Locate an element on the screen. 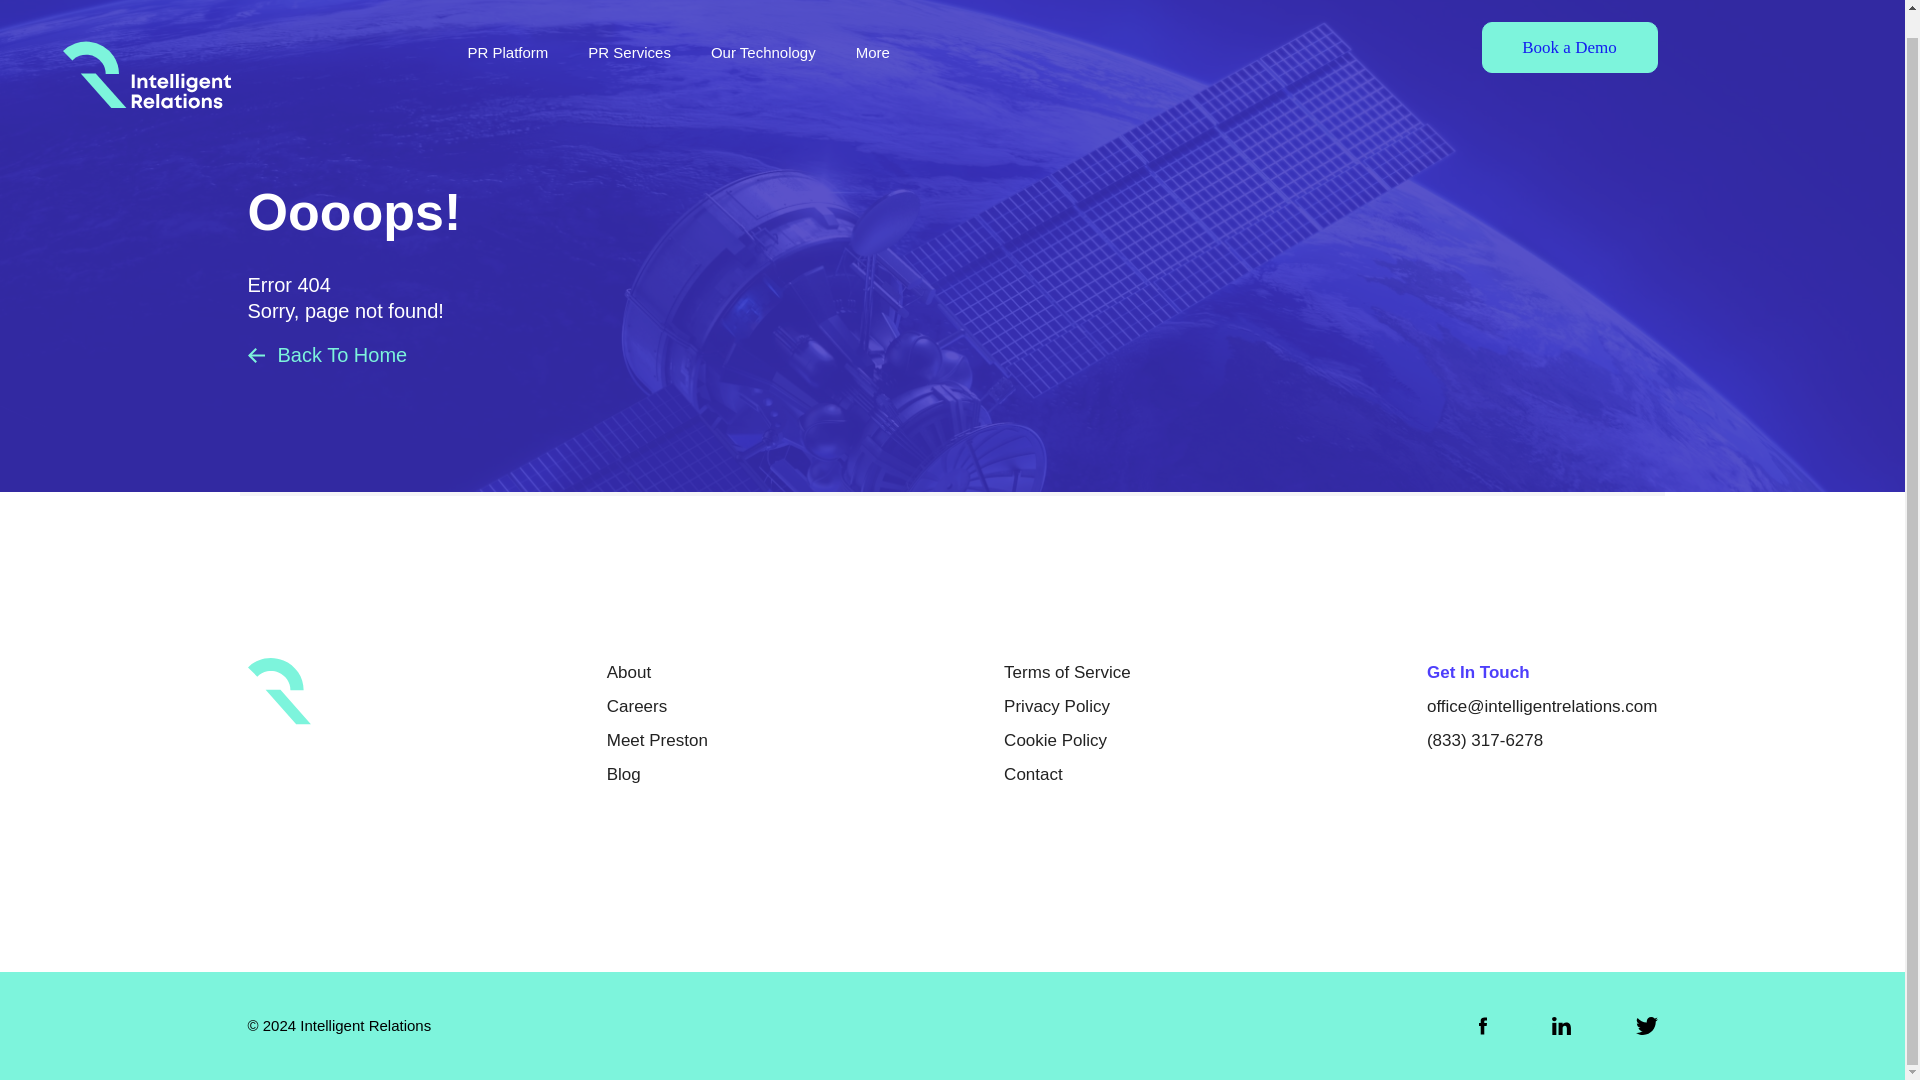 This screenshot has width=1920, height=1080. Get In Touch is located at coordinates (1478, 672).